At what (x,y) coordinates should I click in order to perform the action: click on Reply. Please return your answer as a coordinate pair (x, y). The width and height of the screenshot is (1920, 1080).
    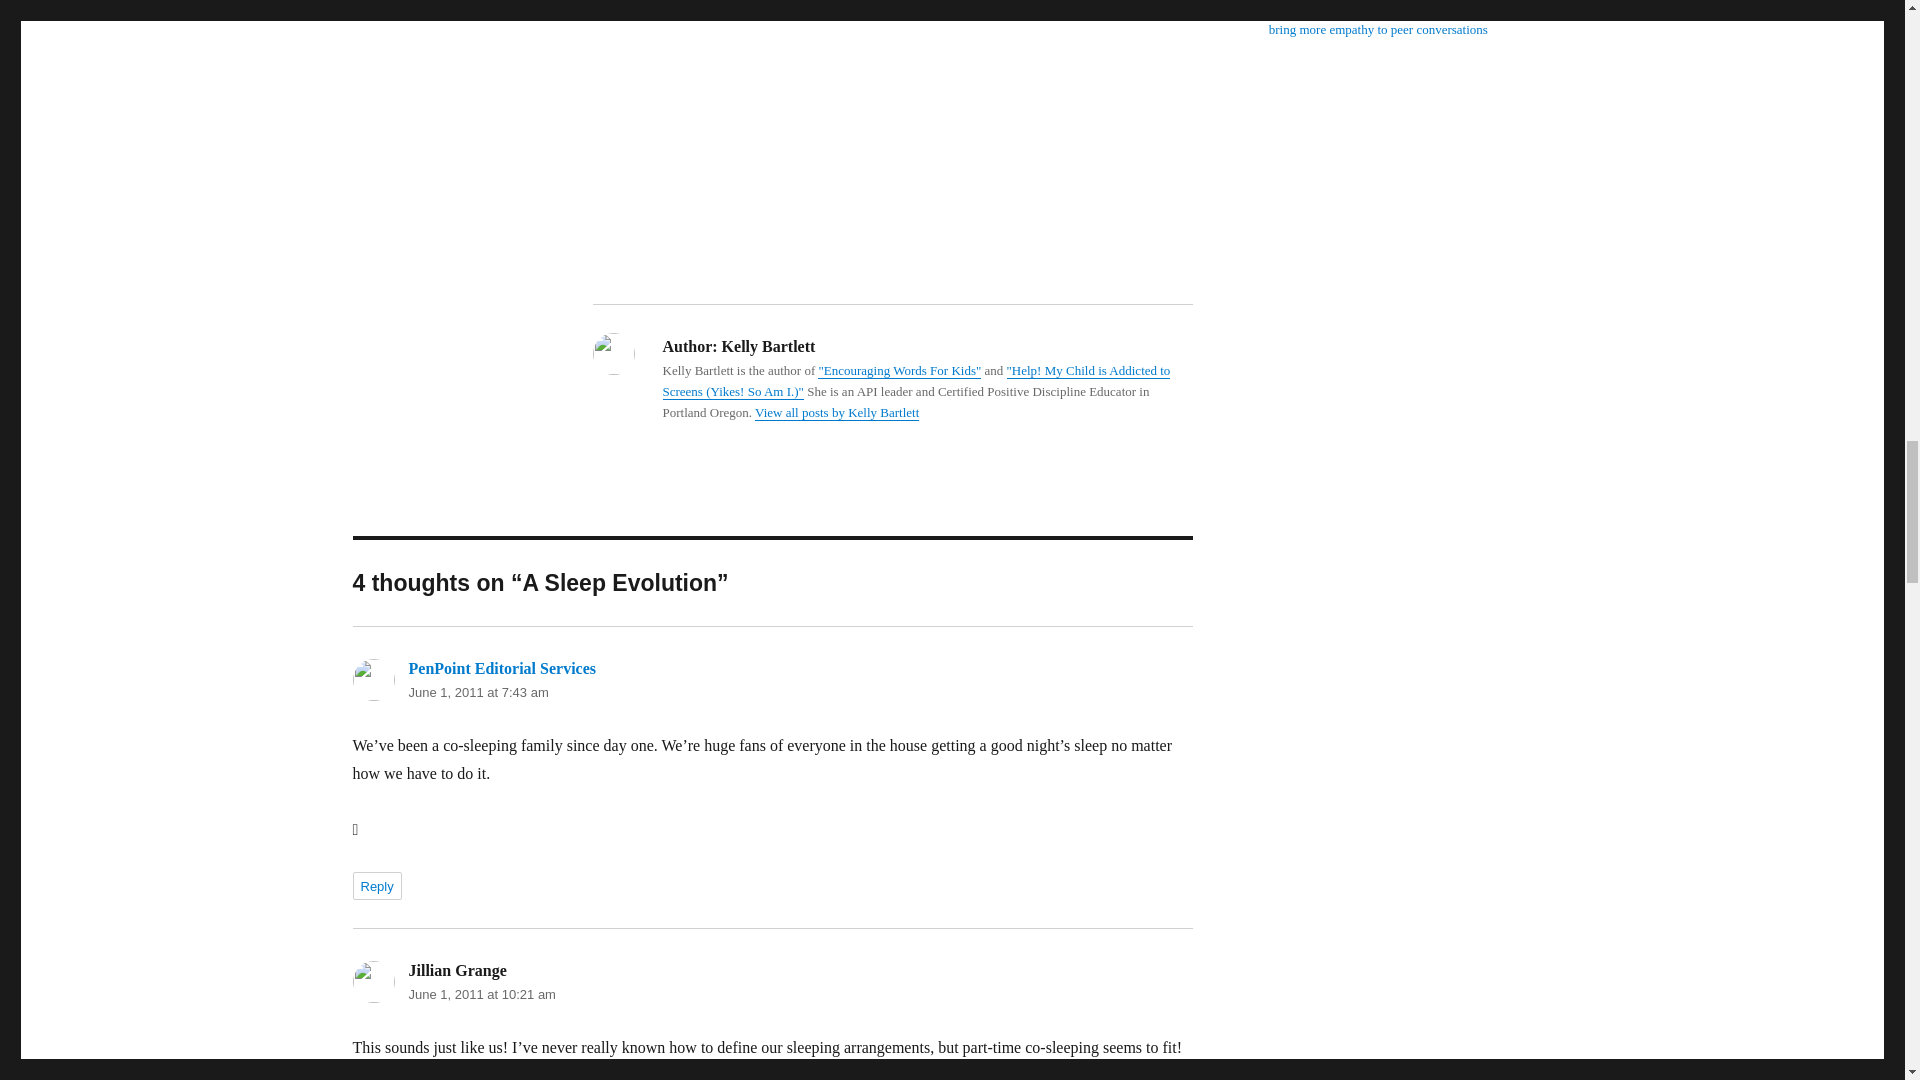
    Looking at the image, I should click on (376, 885).